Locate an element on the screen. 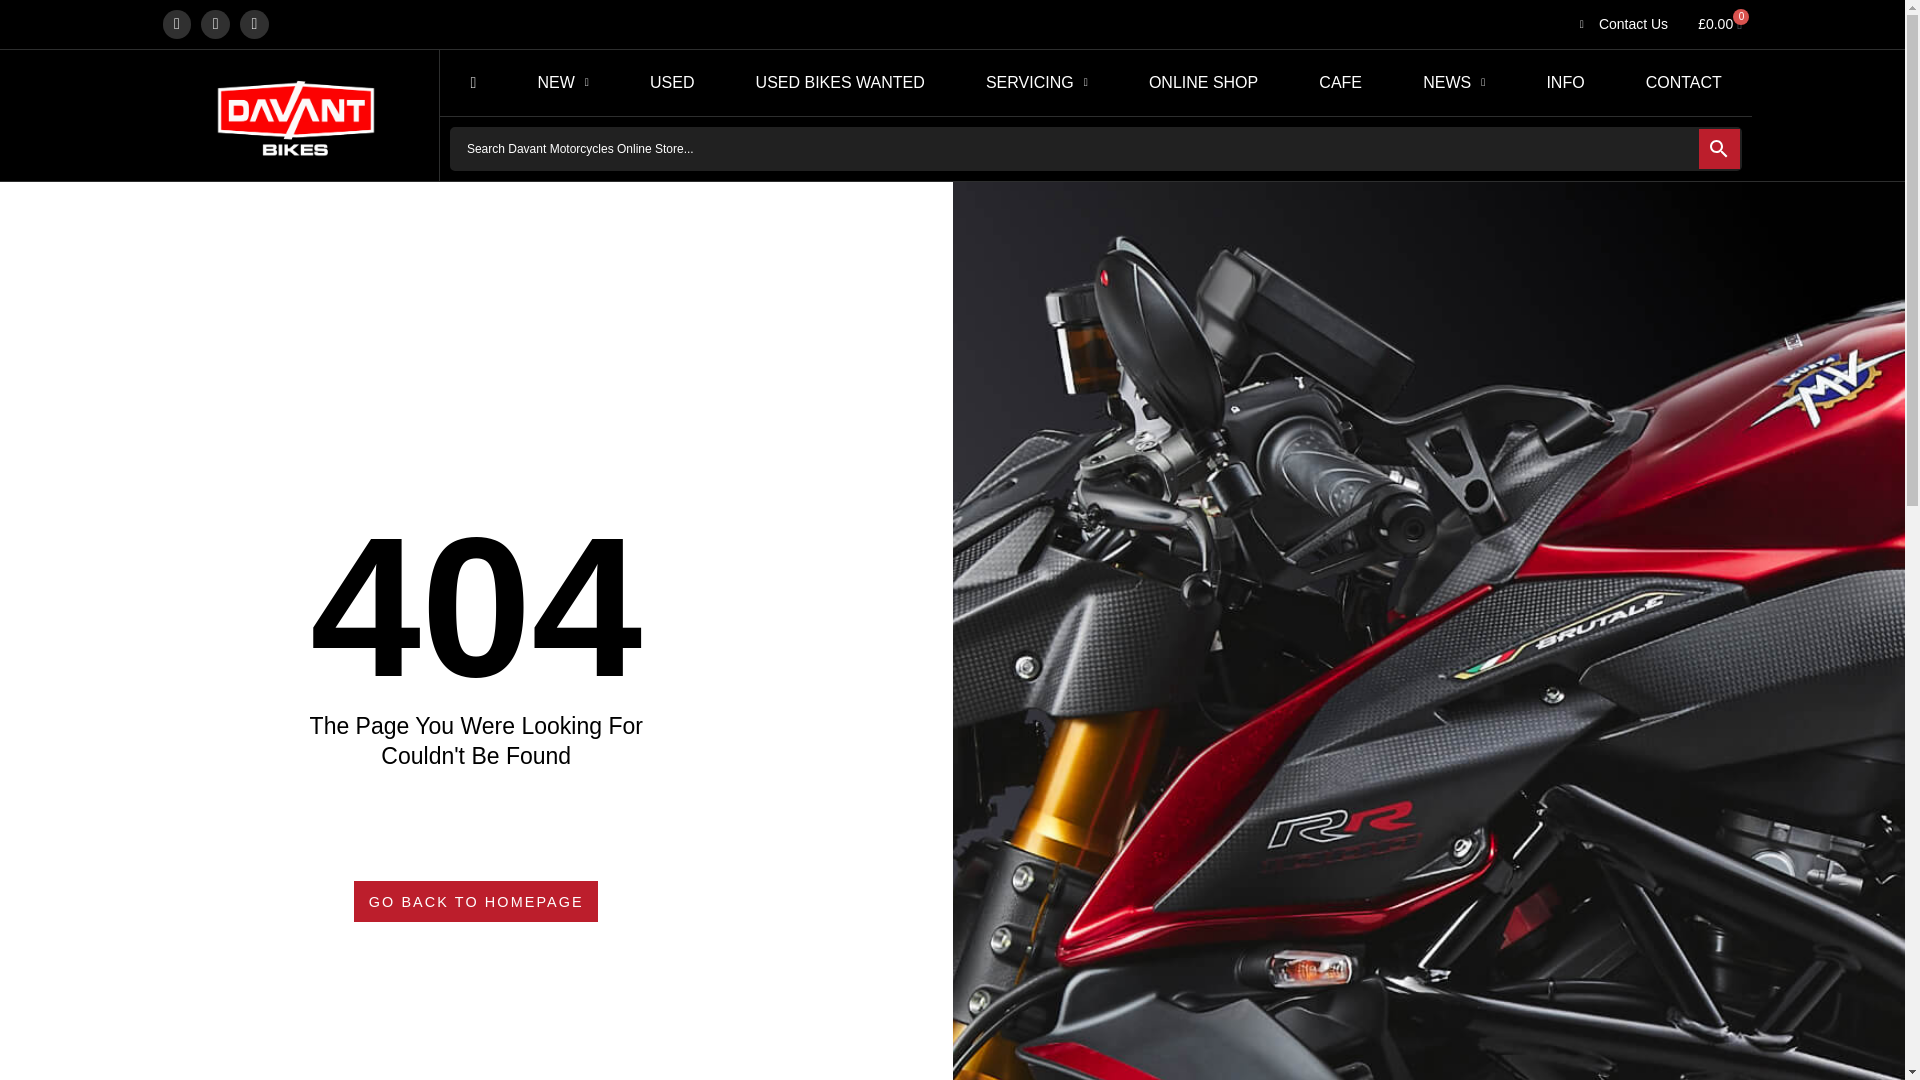 This screenshot has height=1080, width=1920. NEWS is located at coordinates (1454, 82).